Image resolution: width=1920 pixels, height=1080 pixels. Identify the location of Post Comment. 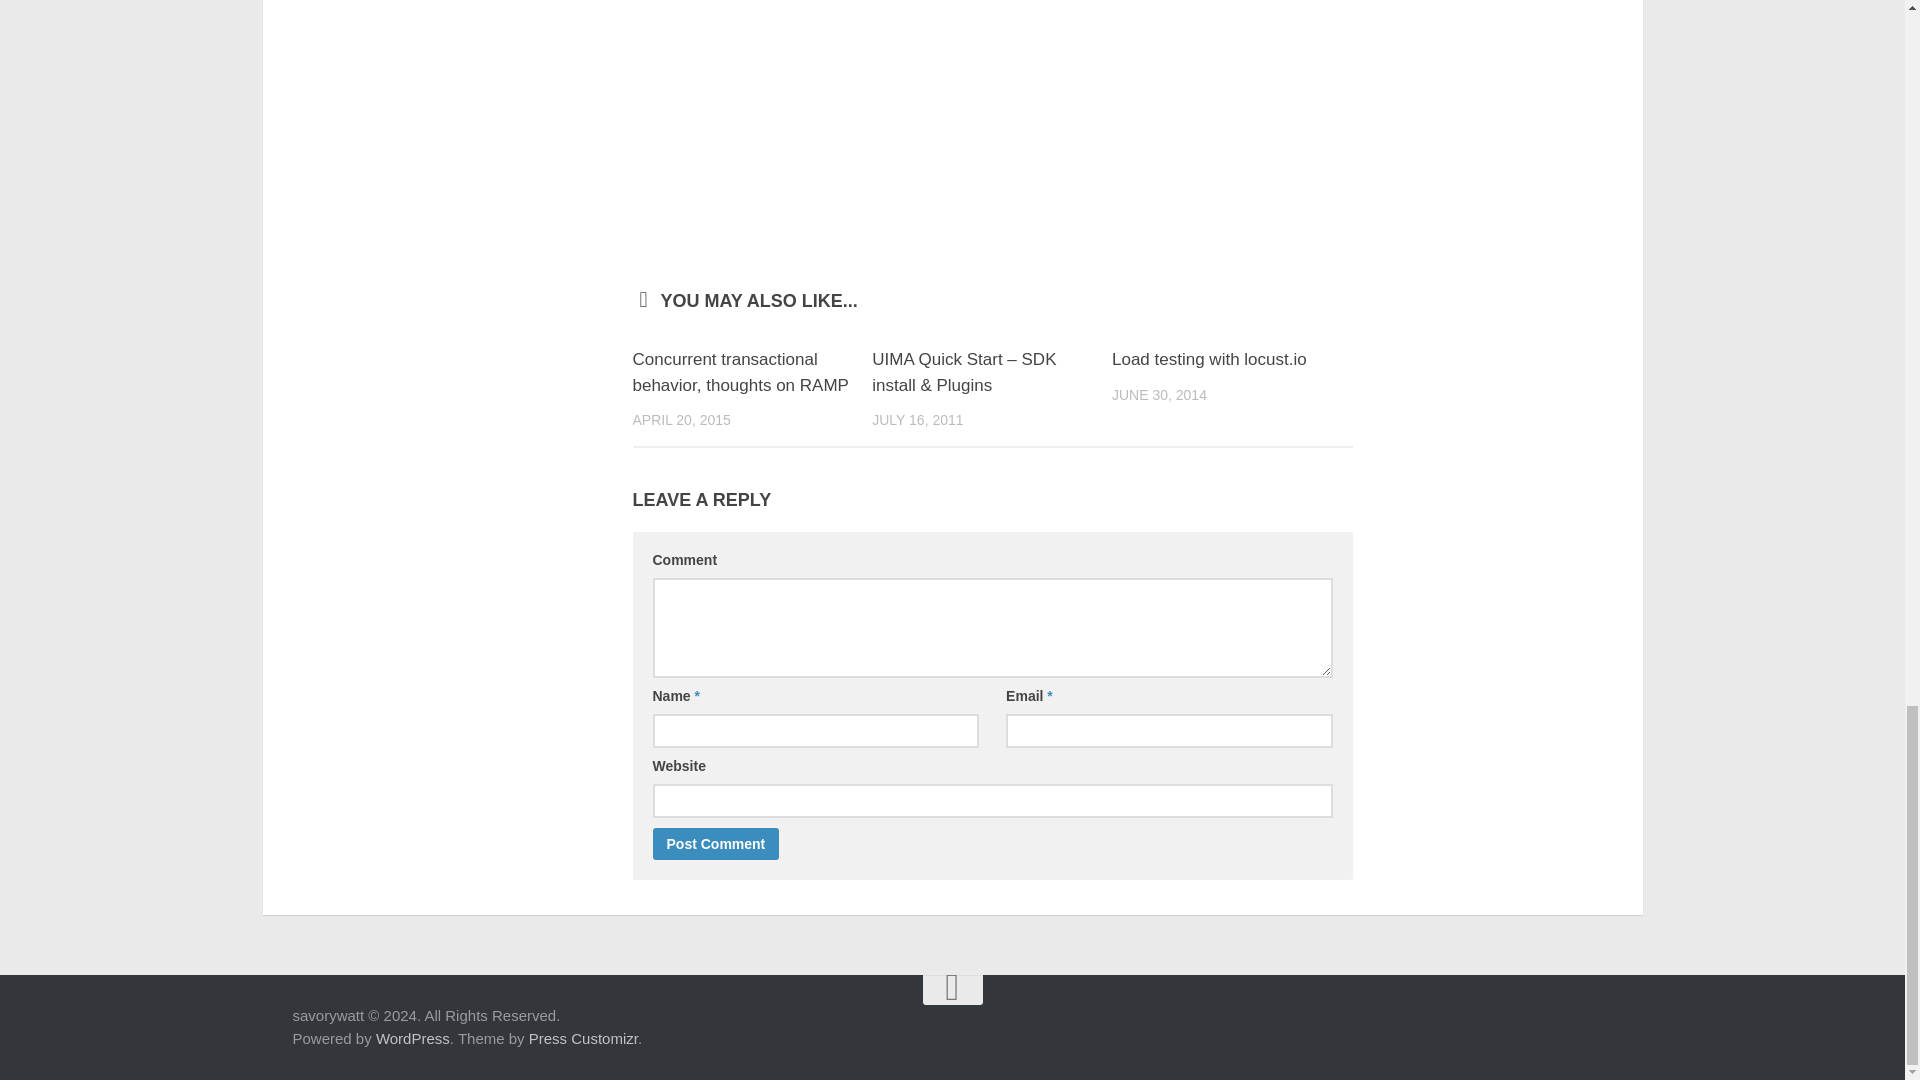
(716, 844).